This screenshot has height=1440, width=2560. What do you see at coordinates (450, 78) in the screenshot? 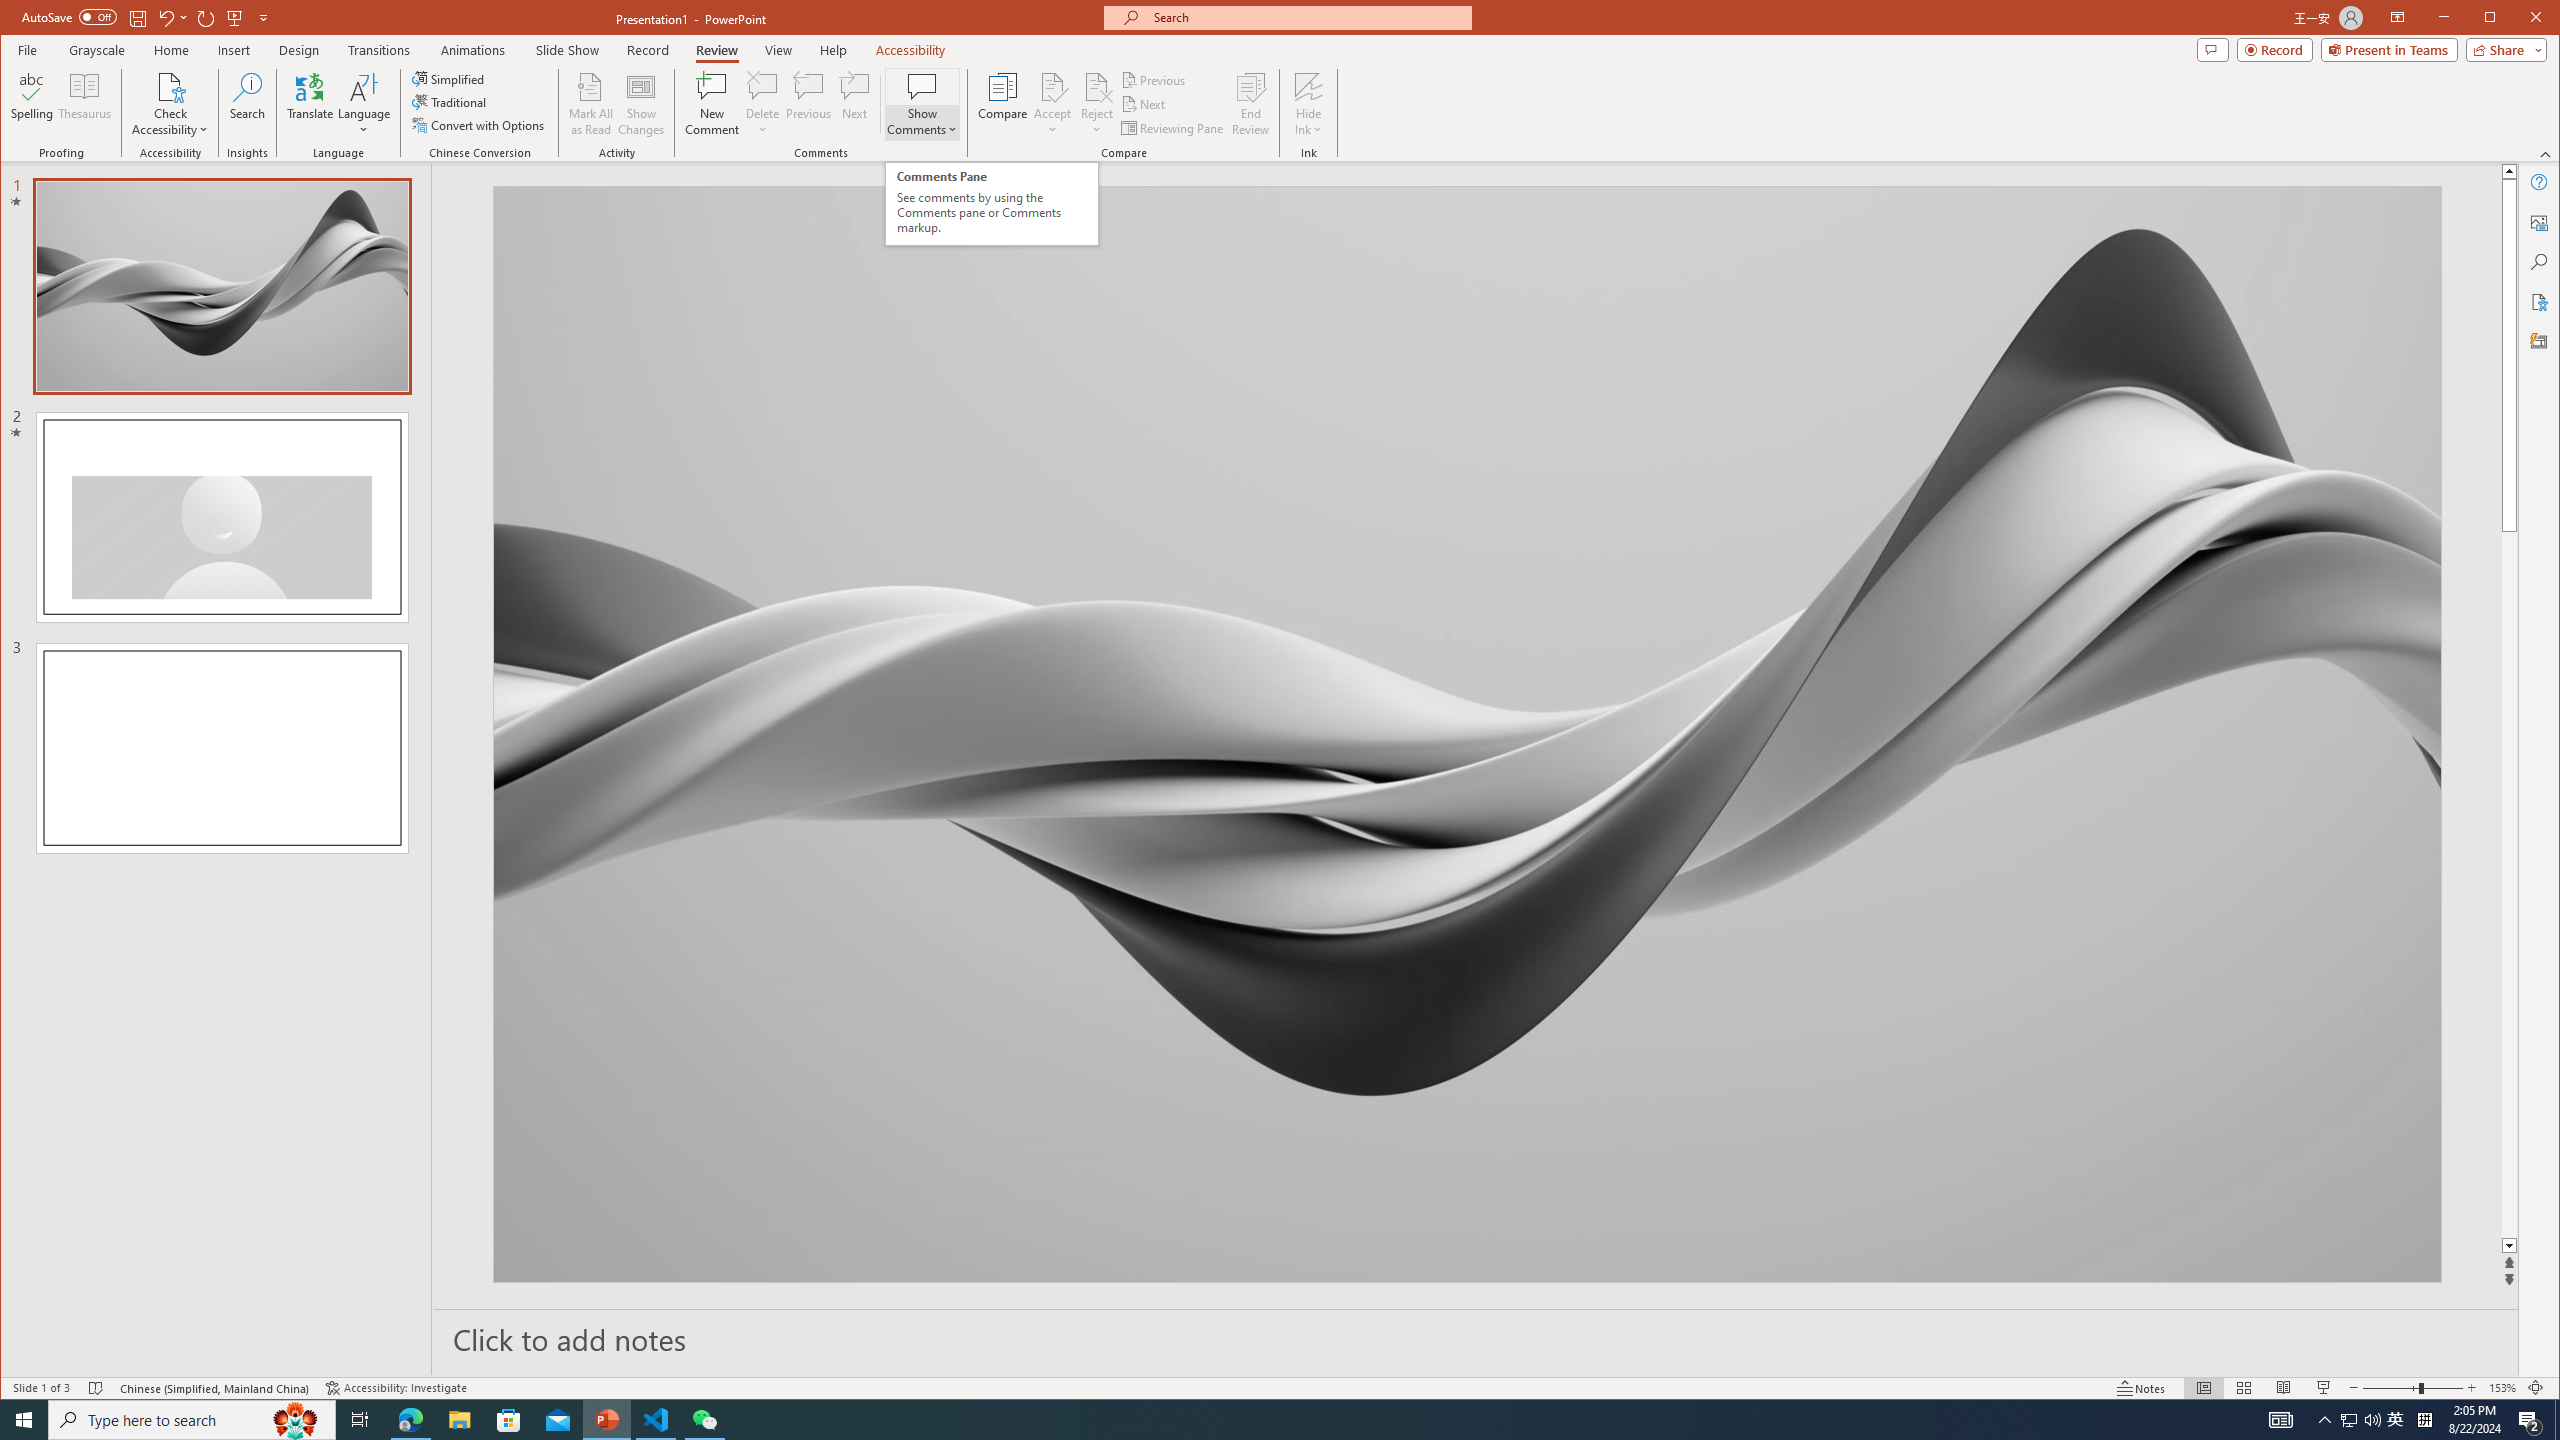
I see `Simplified` at bounding box center [450, 78].